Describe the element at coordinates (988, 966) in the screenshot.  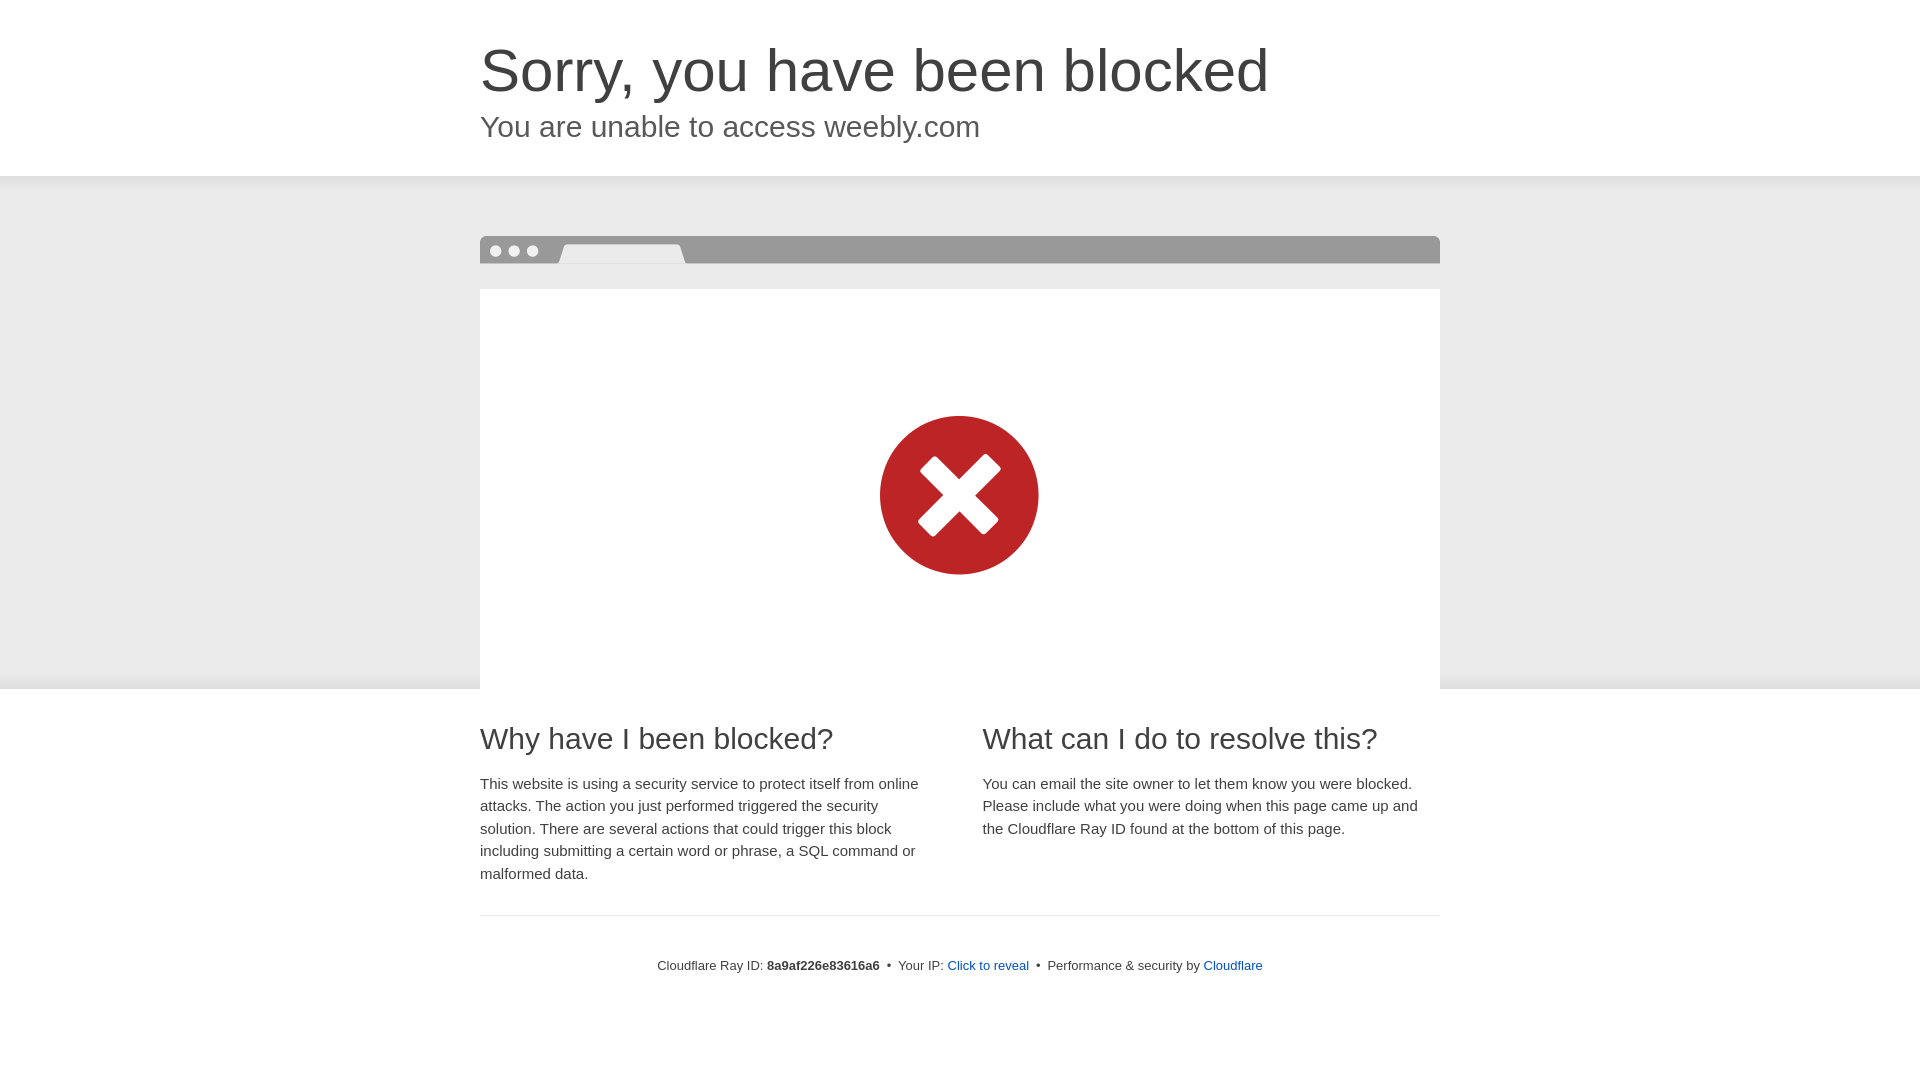
I see `Click to reveal` at that location.